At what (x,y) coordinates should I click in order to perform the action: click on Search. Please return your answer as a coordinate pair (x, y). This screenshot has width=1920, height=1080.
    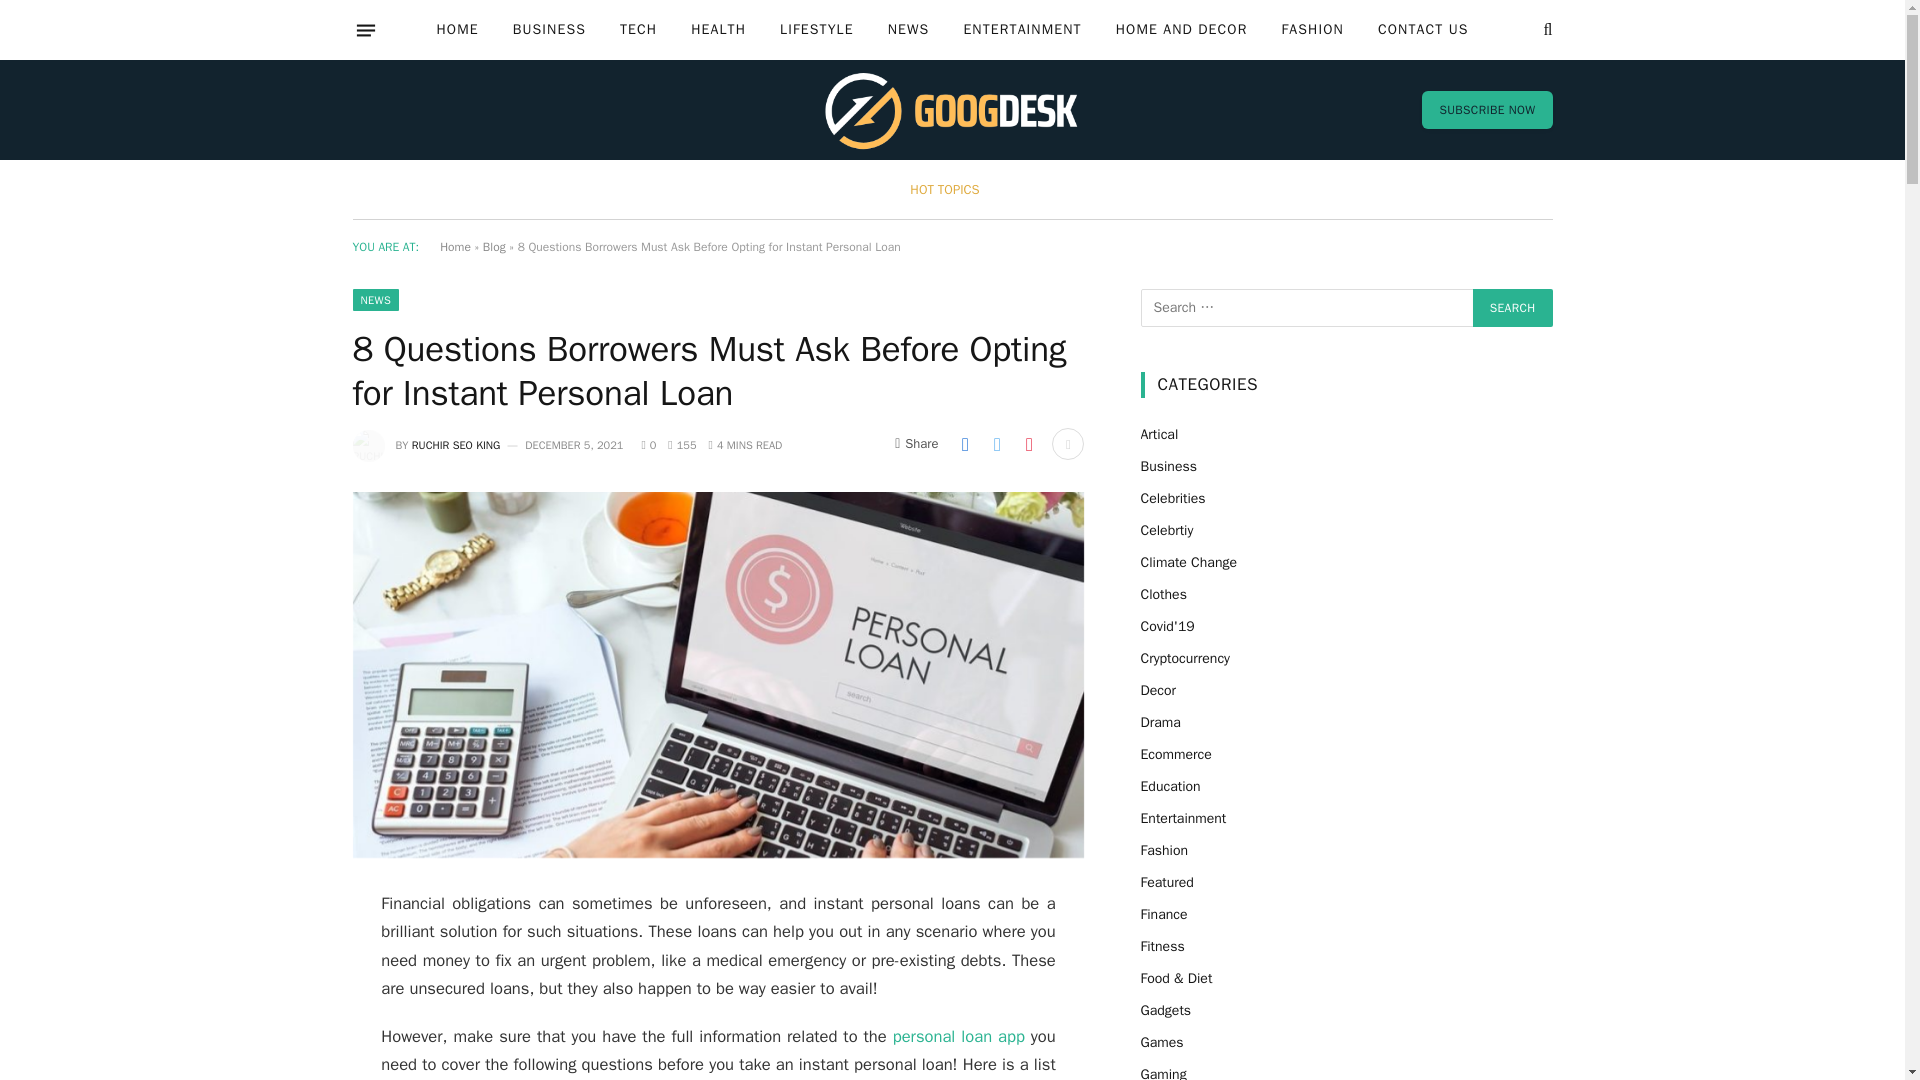
    Looking at the image, I should click on (1512, 308).